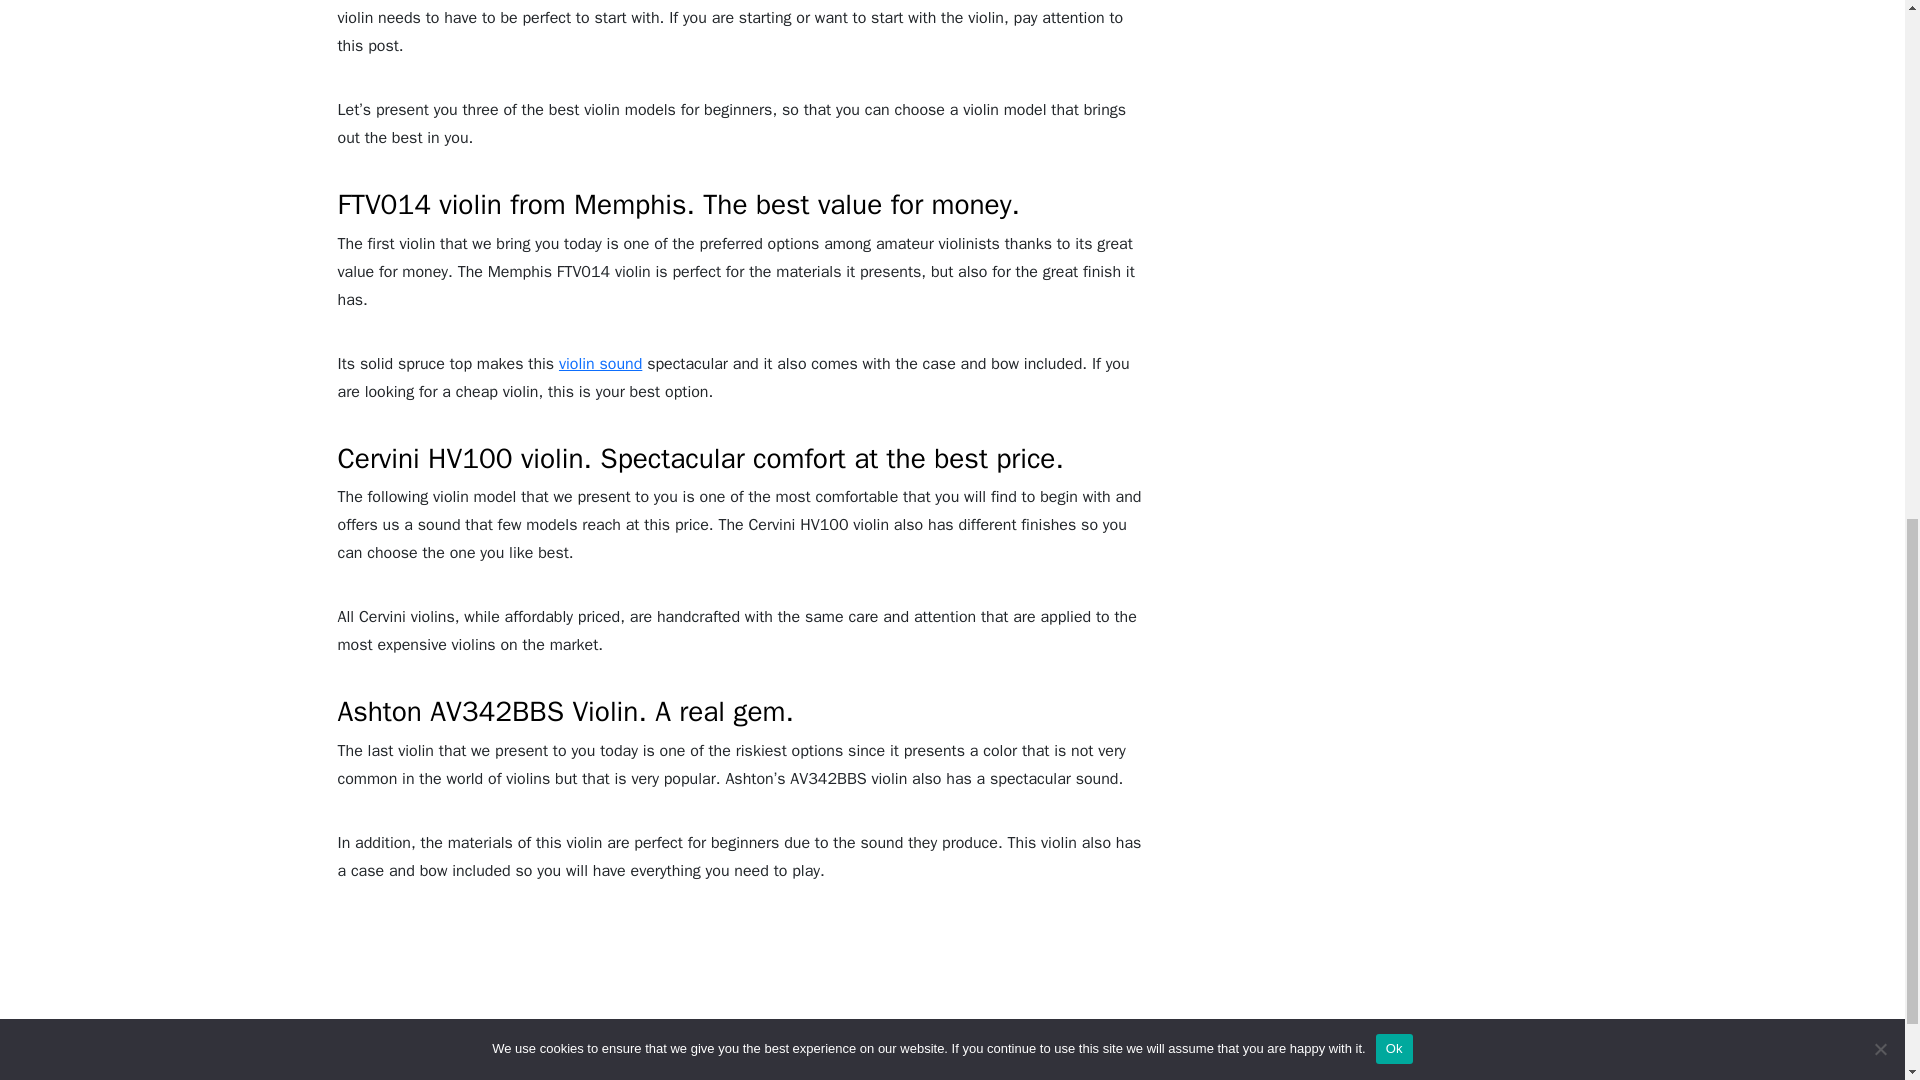 The height and width of the screenshot is (1080, 1920). Describe the element at coordinates (1243, 1075) in the screenshot. I see `Disclaimer` at that location.